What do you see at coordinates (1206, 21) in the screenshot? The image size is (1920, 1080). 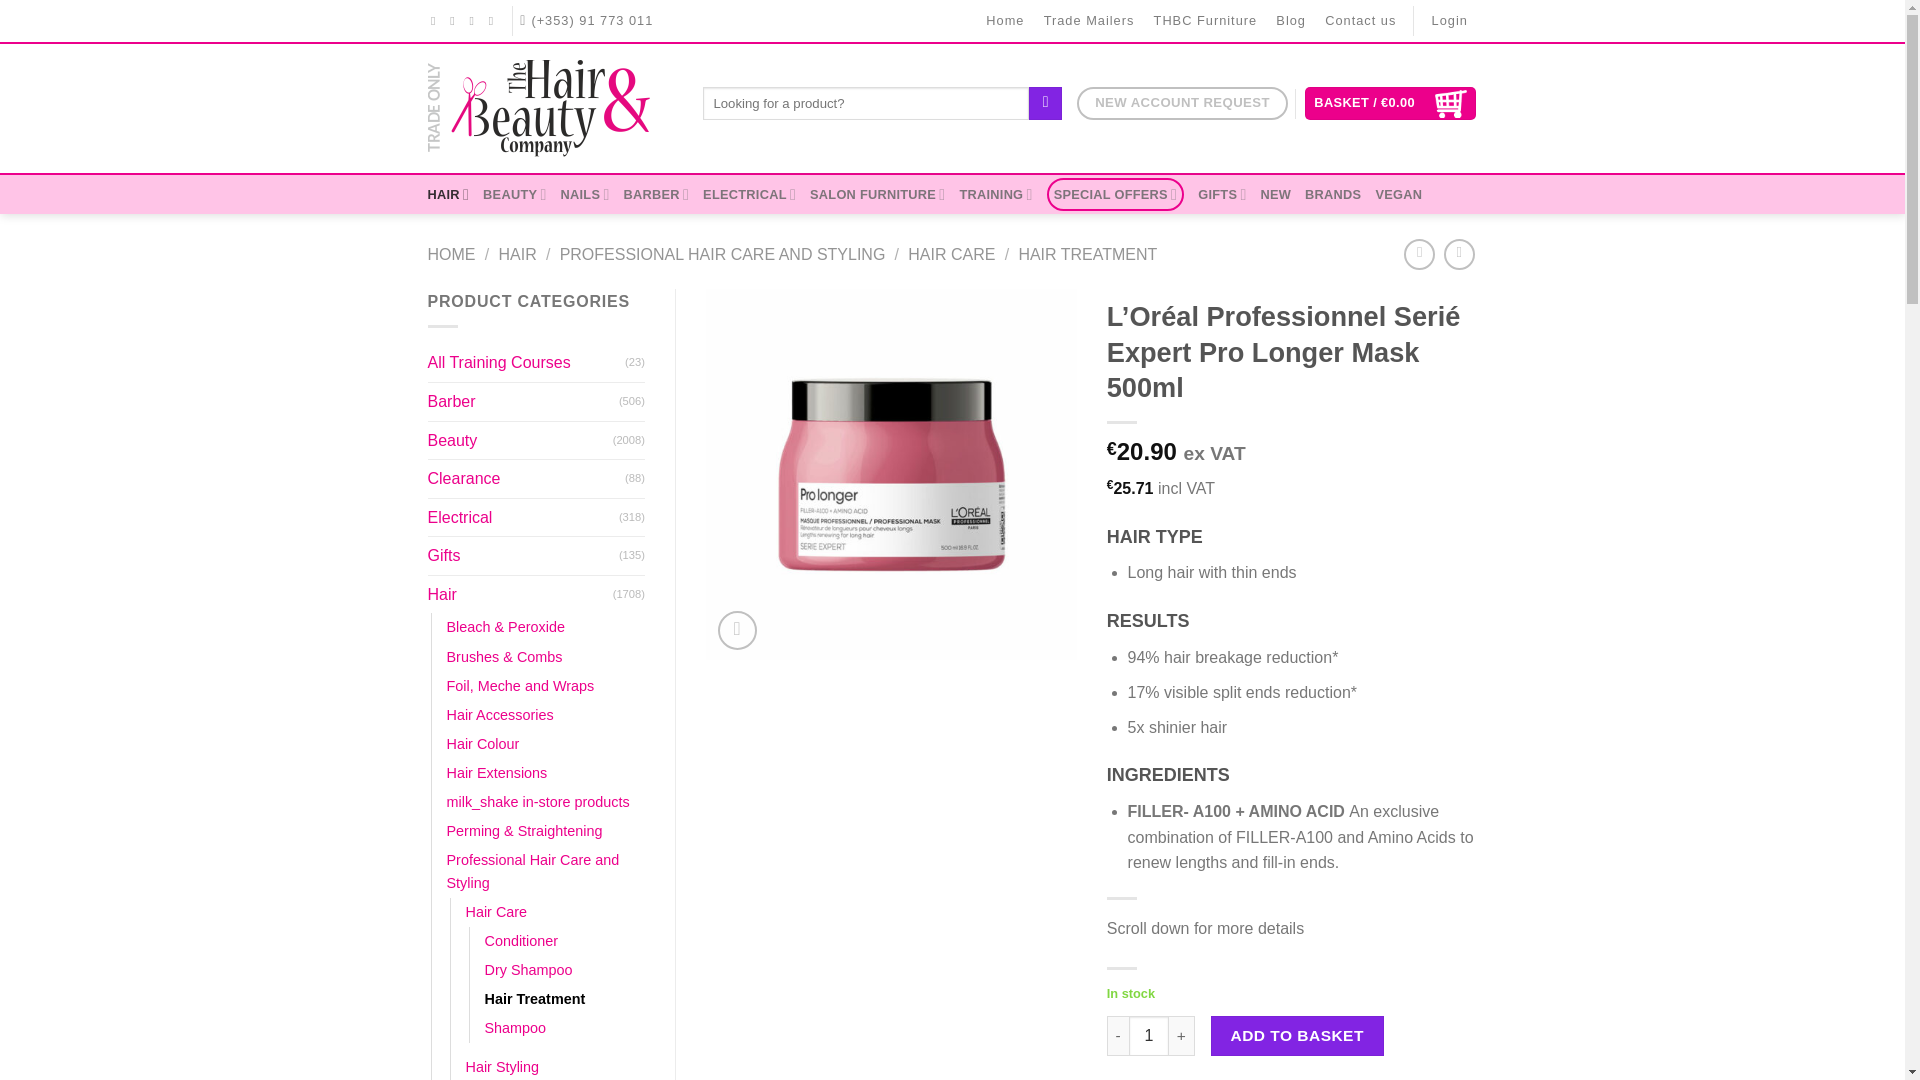 I see `THBC Furniture` at bounding box center [1206, 21].